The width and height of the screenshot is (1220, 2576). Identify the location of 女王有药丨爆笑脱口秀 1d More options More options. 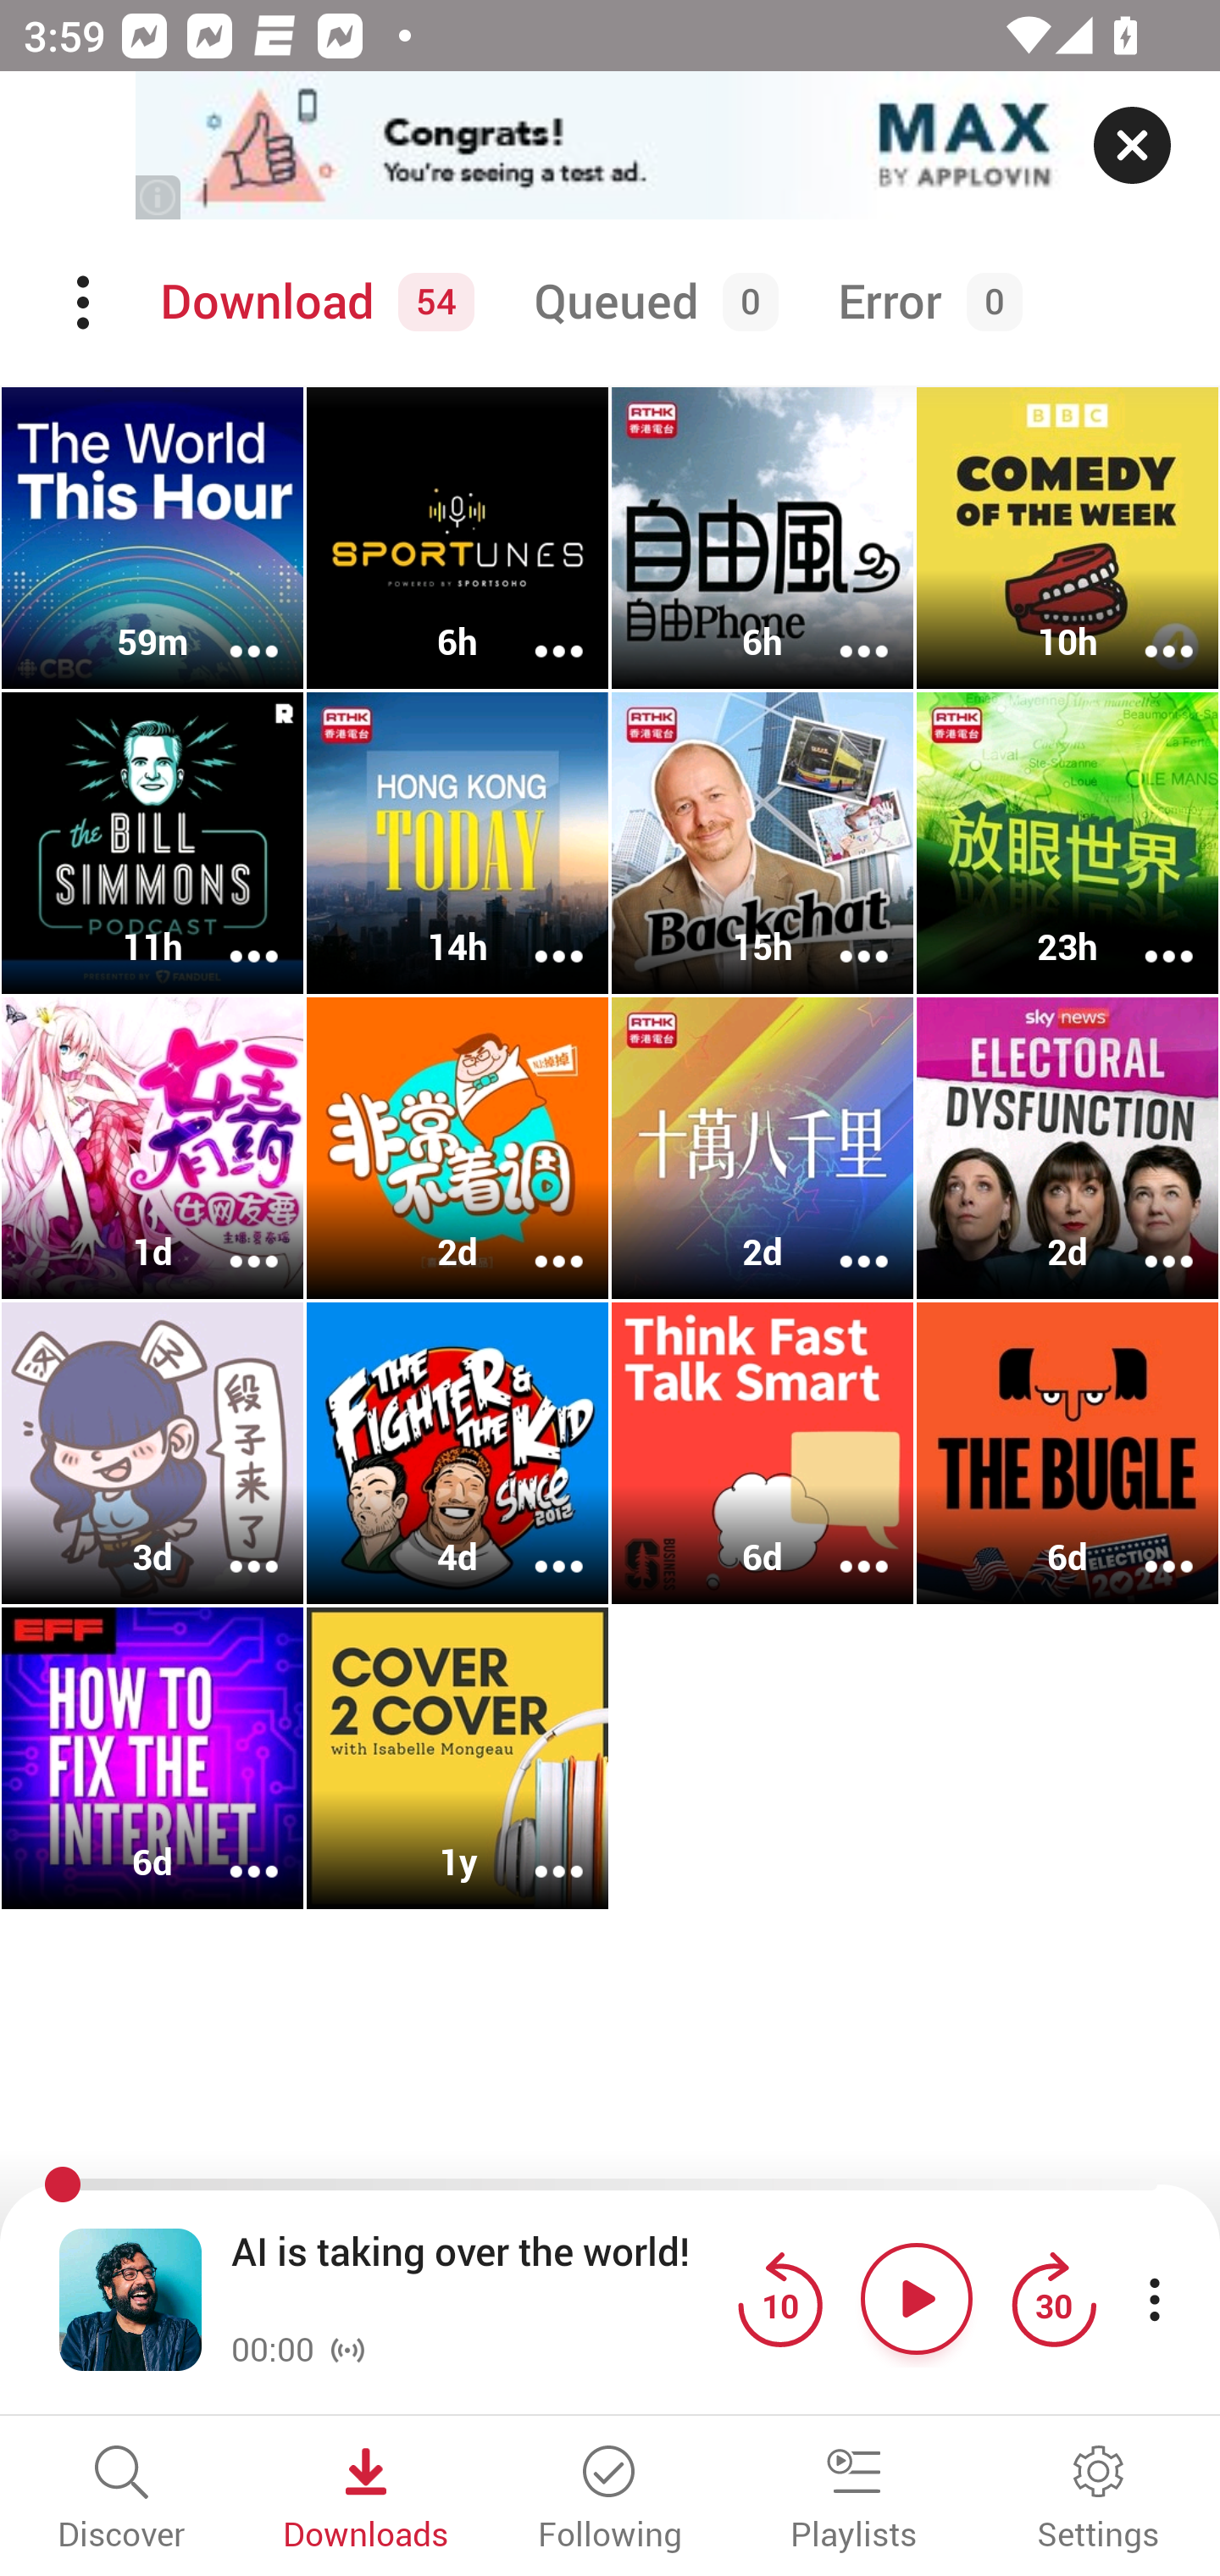
(152, 1149).